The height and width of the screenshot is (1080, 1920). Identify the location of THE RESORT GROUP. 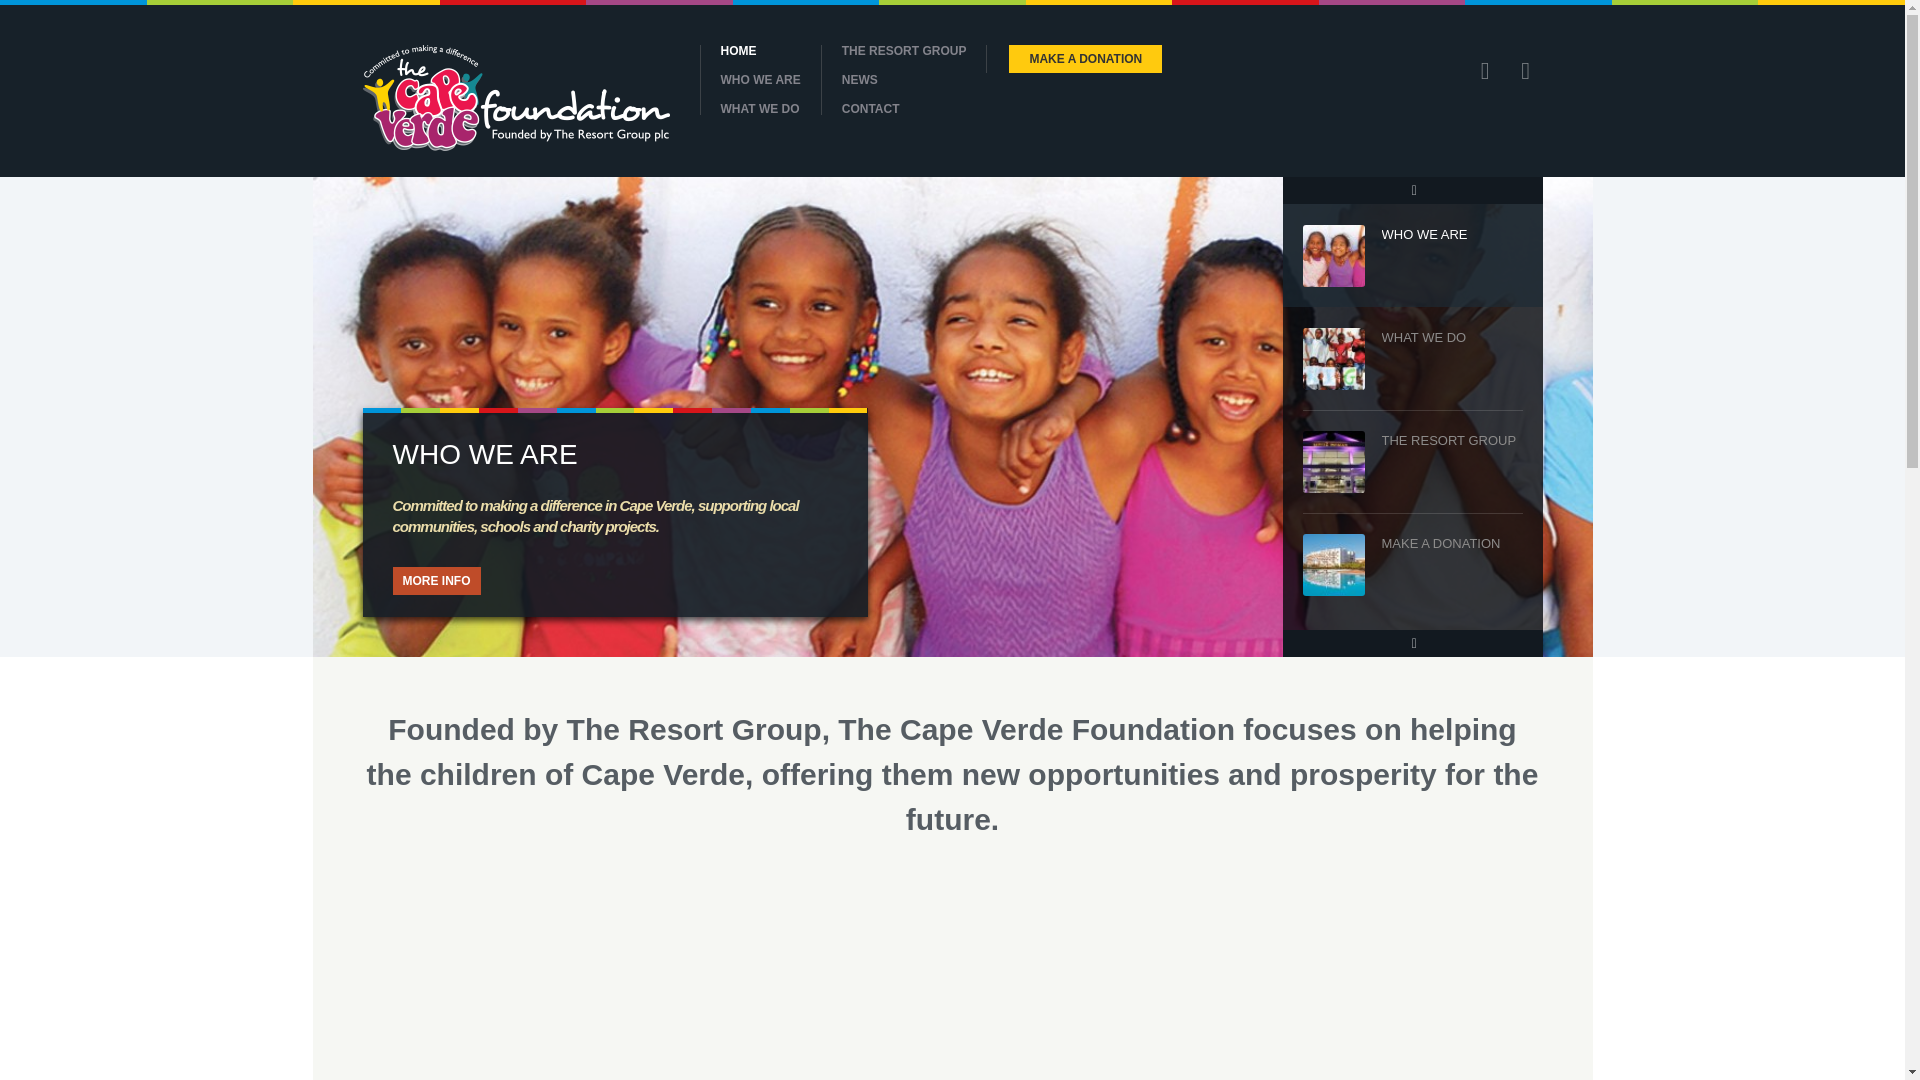
(904, 51).